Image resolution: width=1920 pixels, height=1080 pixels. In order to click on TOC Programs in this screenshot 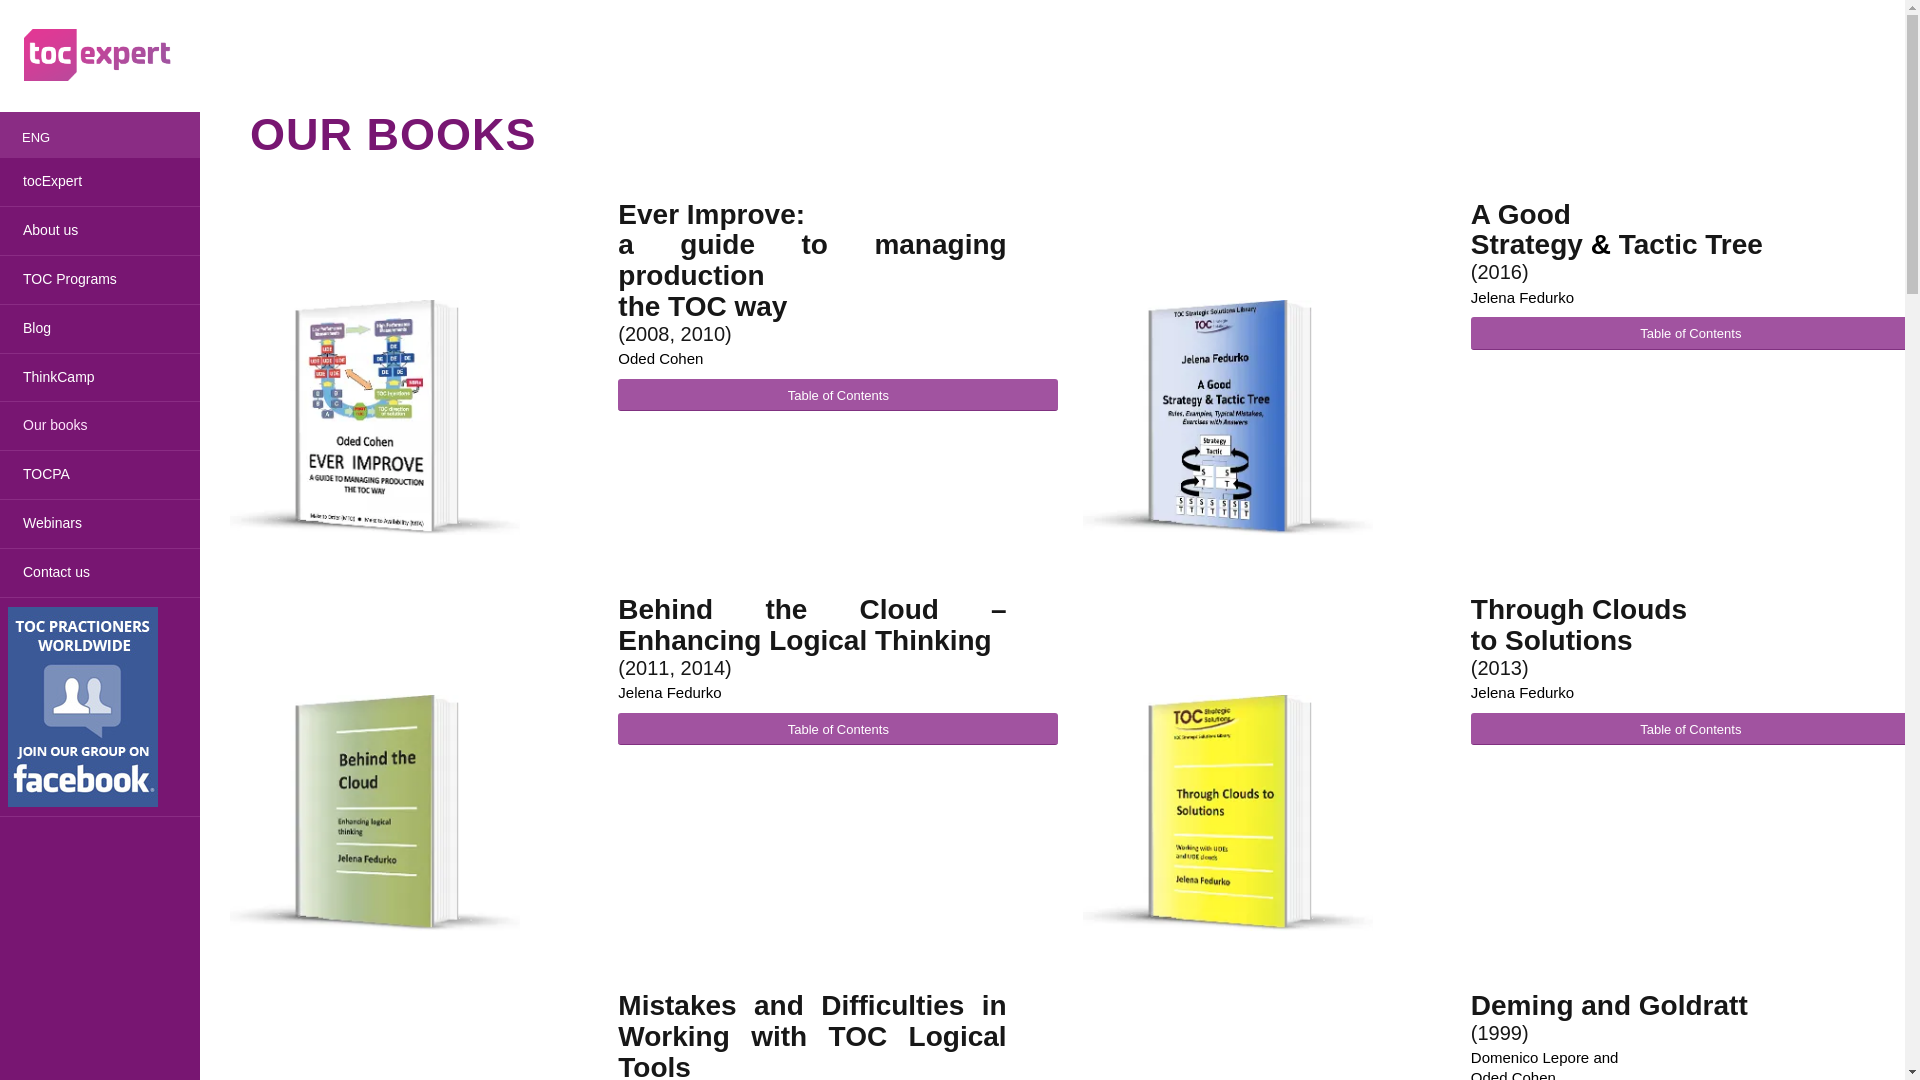, I will do `click(100, 279)`.